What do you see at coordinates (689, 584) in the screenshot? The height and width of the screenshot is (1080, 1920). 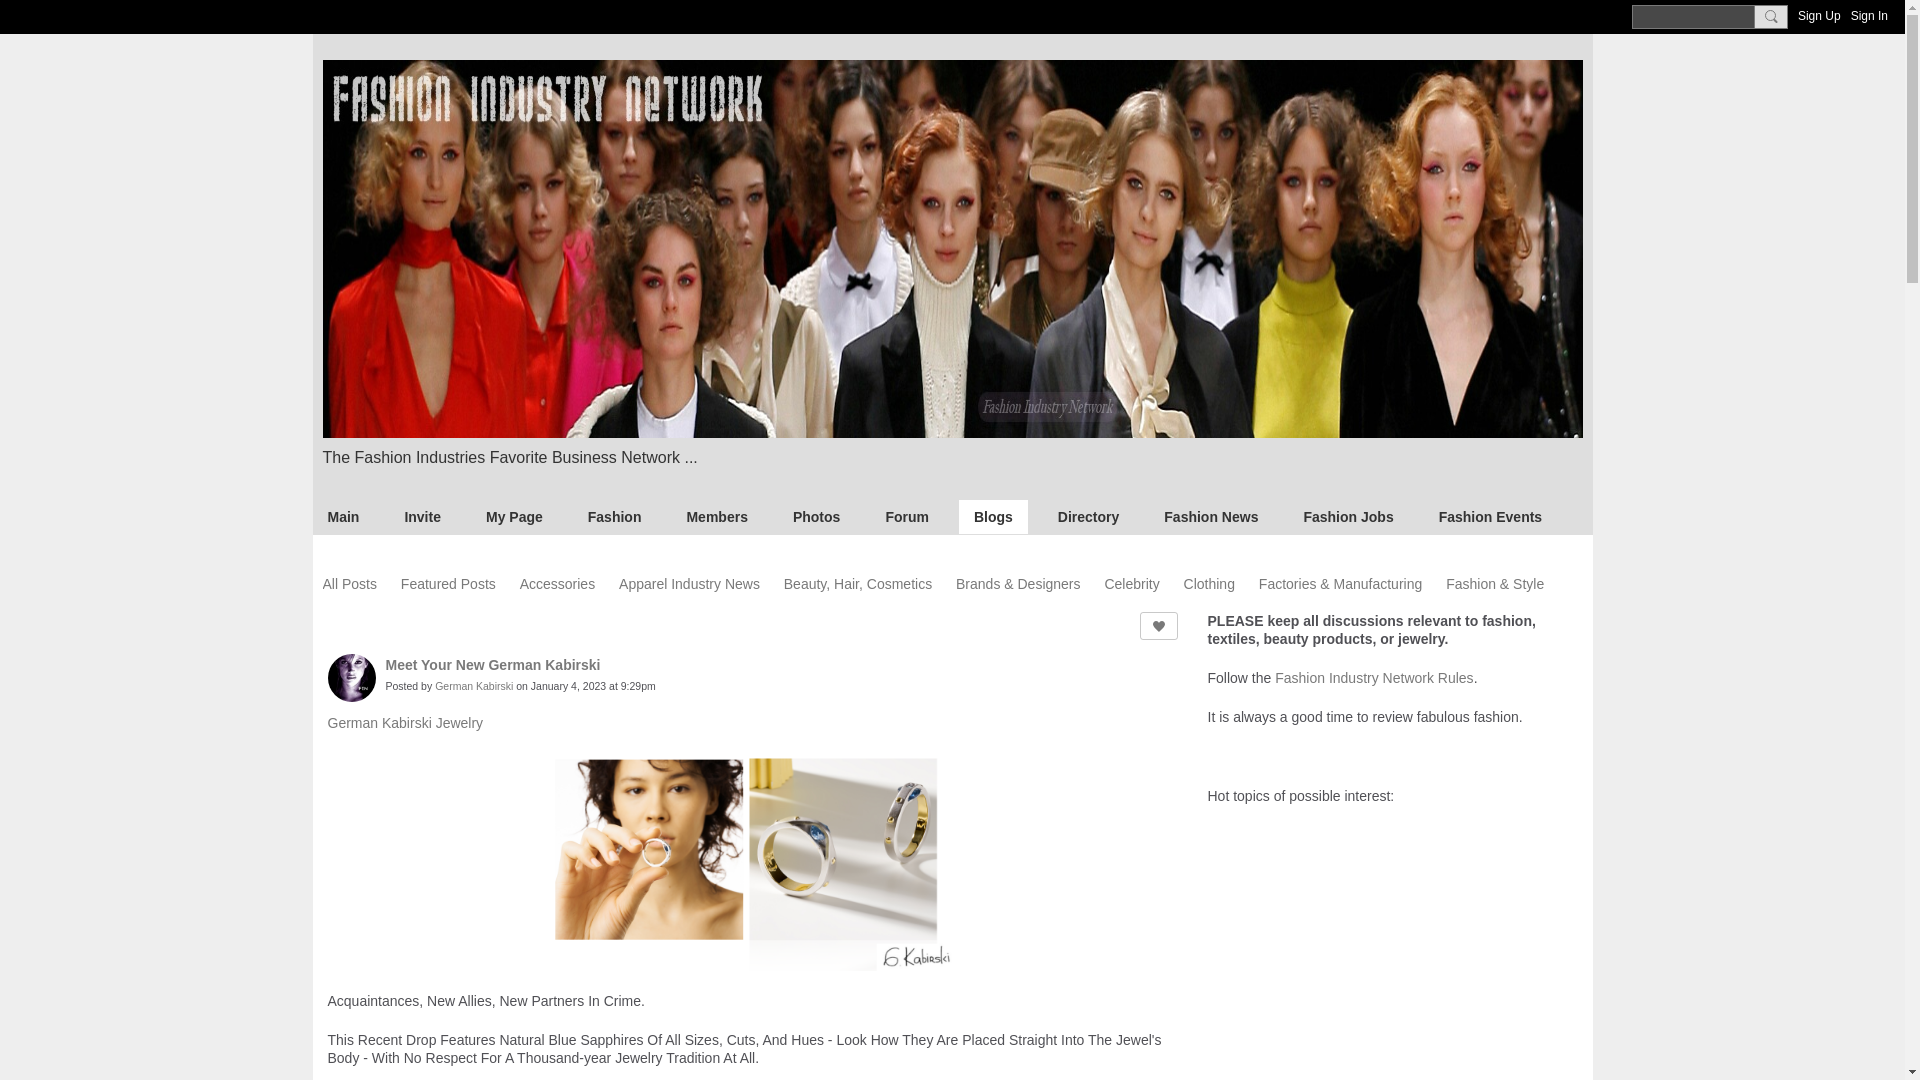 I see `Apparel Industry News` at bounding box center [689, 584].